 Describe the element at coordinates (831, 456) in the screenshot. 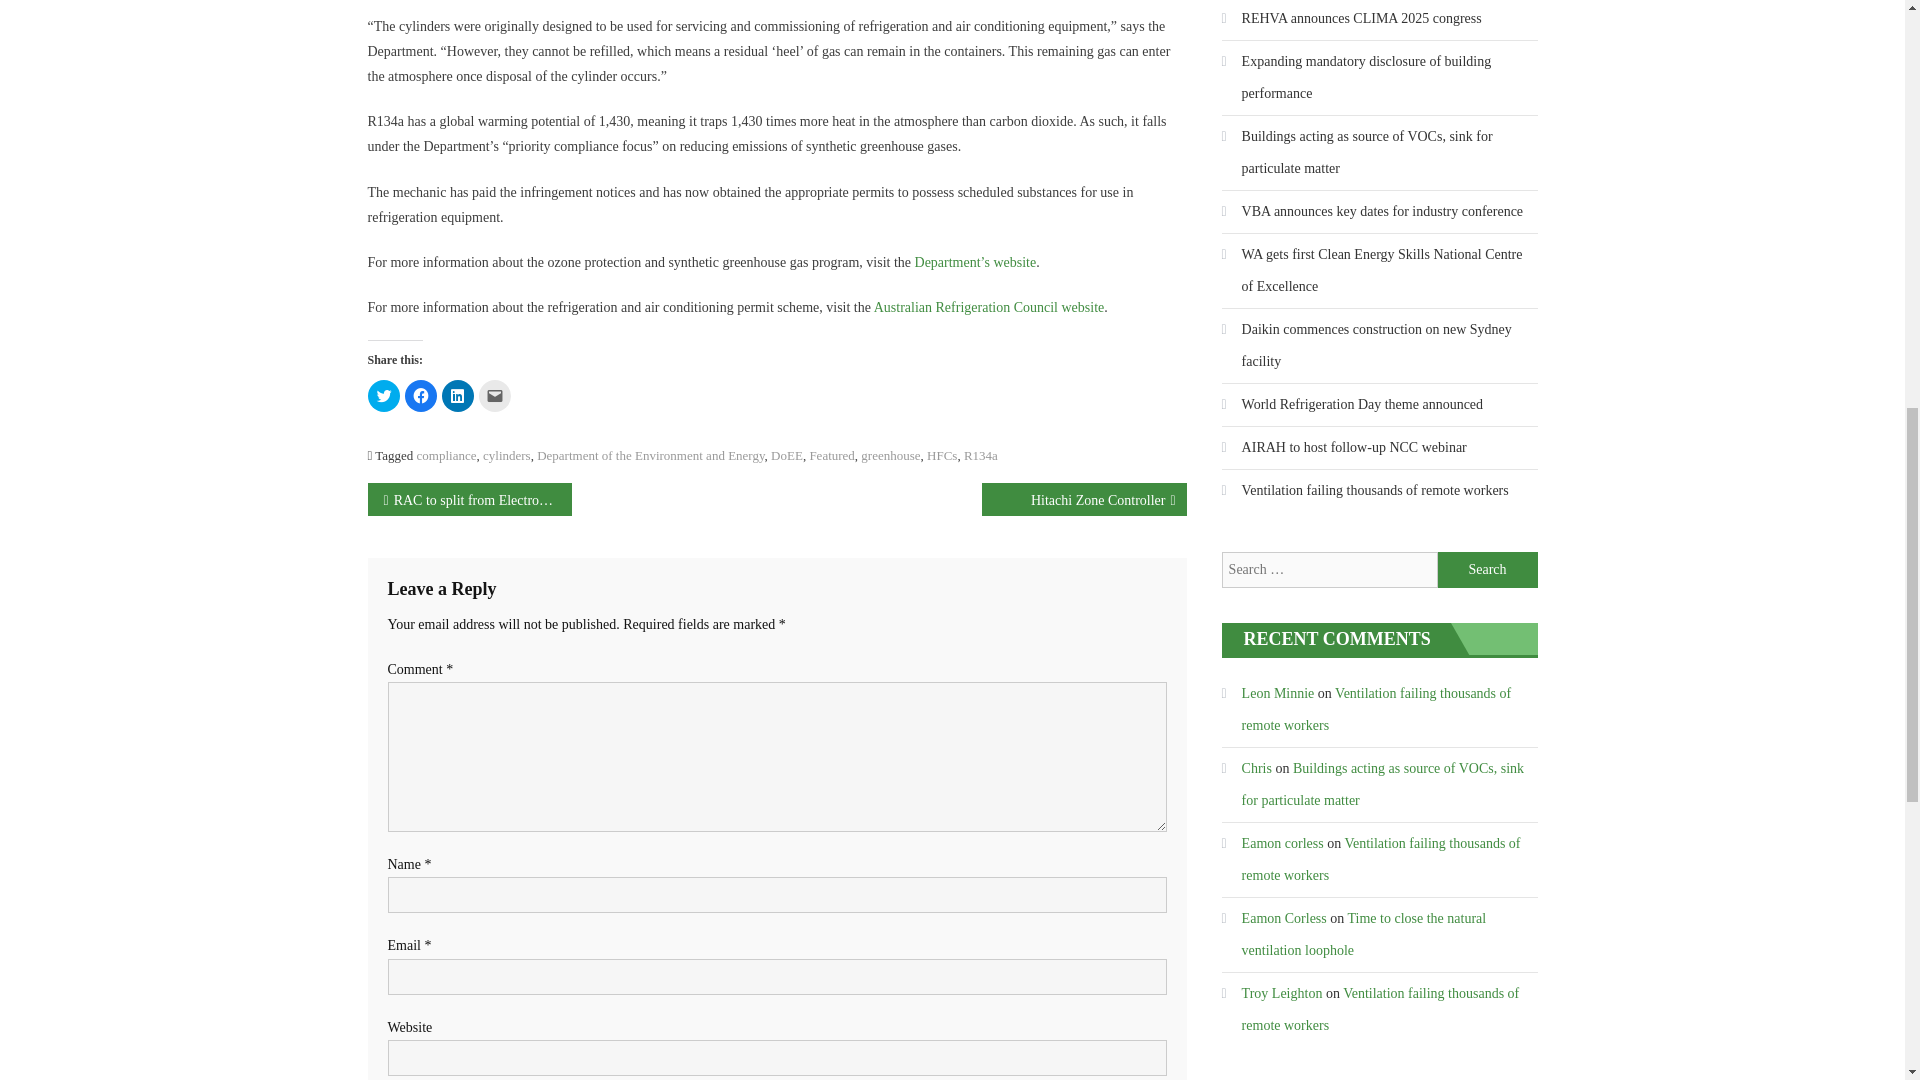

I see `Featured` at that location.